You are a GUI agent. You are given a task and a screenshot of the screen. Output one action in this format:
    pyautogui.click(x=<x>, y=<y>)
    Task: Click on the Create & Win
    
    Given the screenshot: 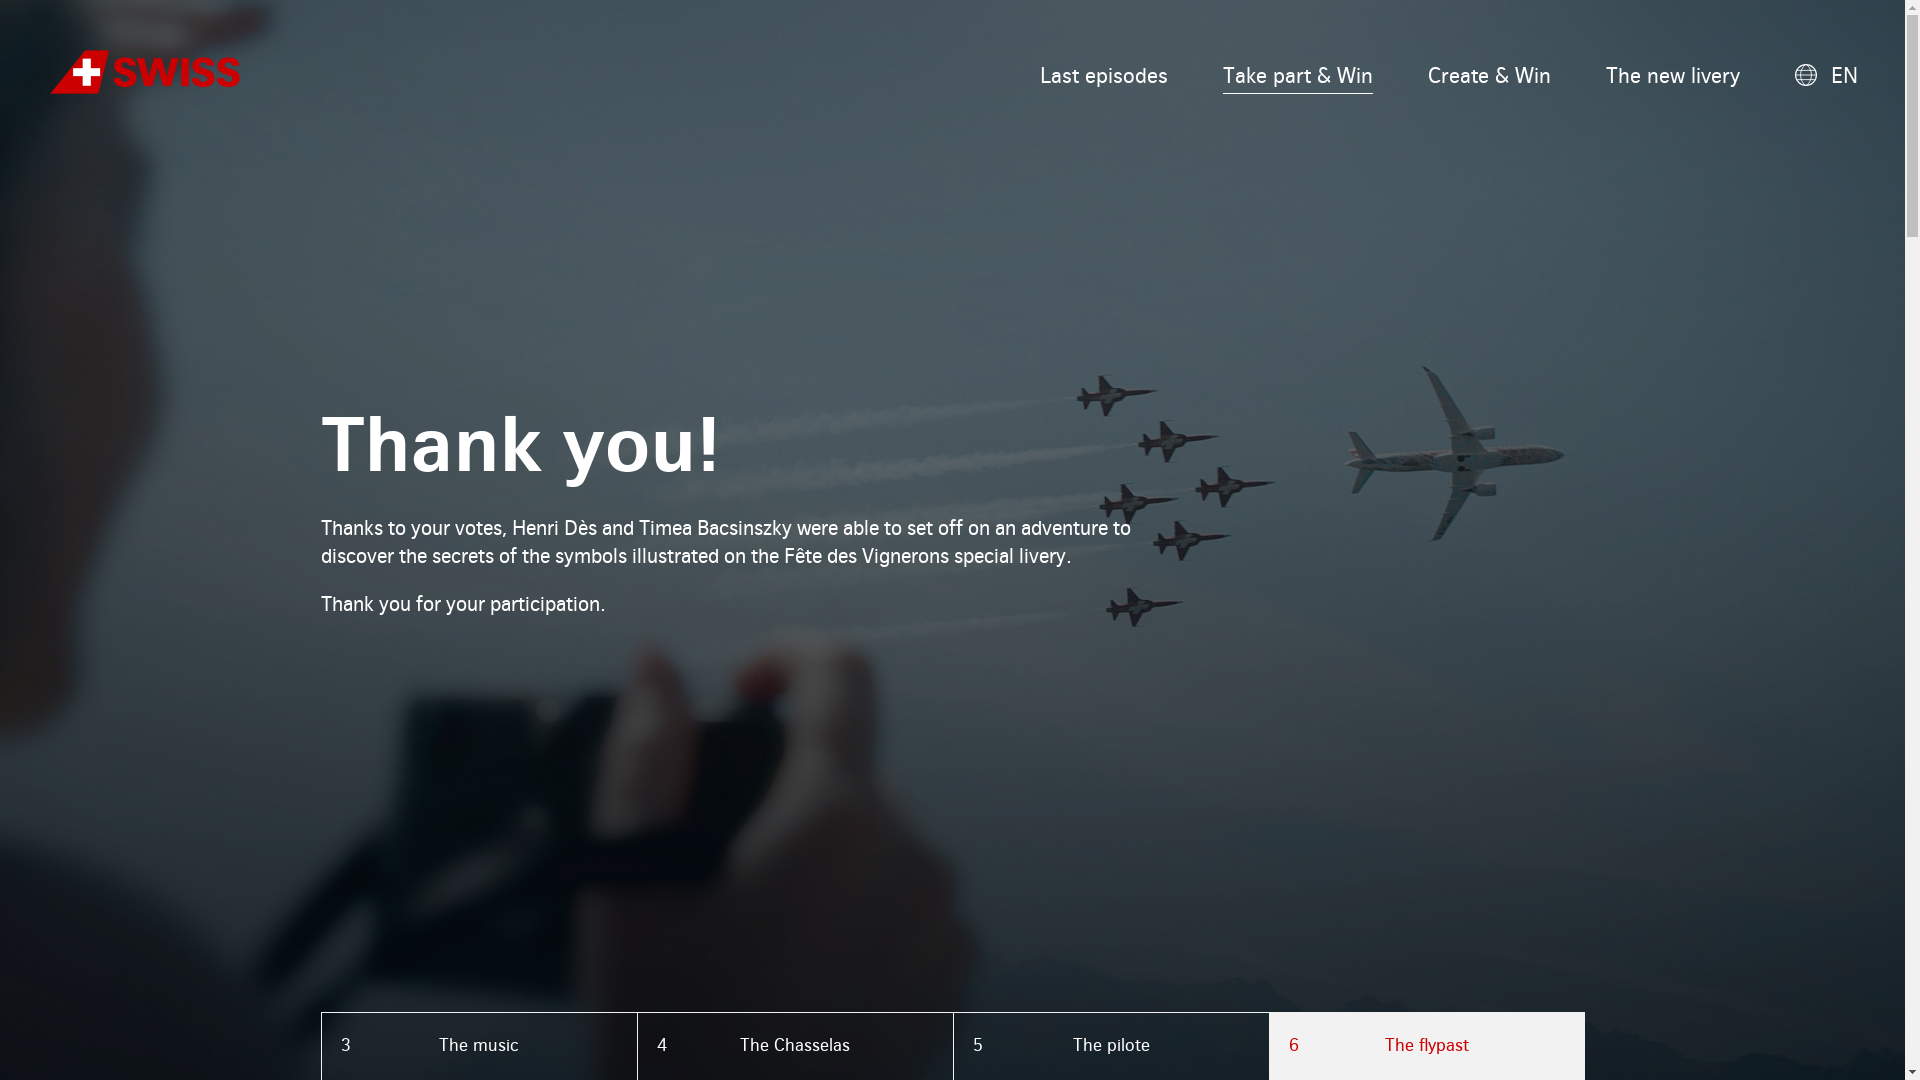 What is the action you would take?
    pyautogui.click(x=1490, y=78)
    